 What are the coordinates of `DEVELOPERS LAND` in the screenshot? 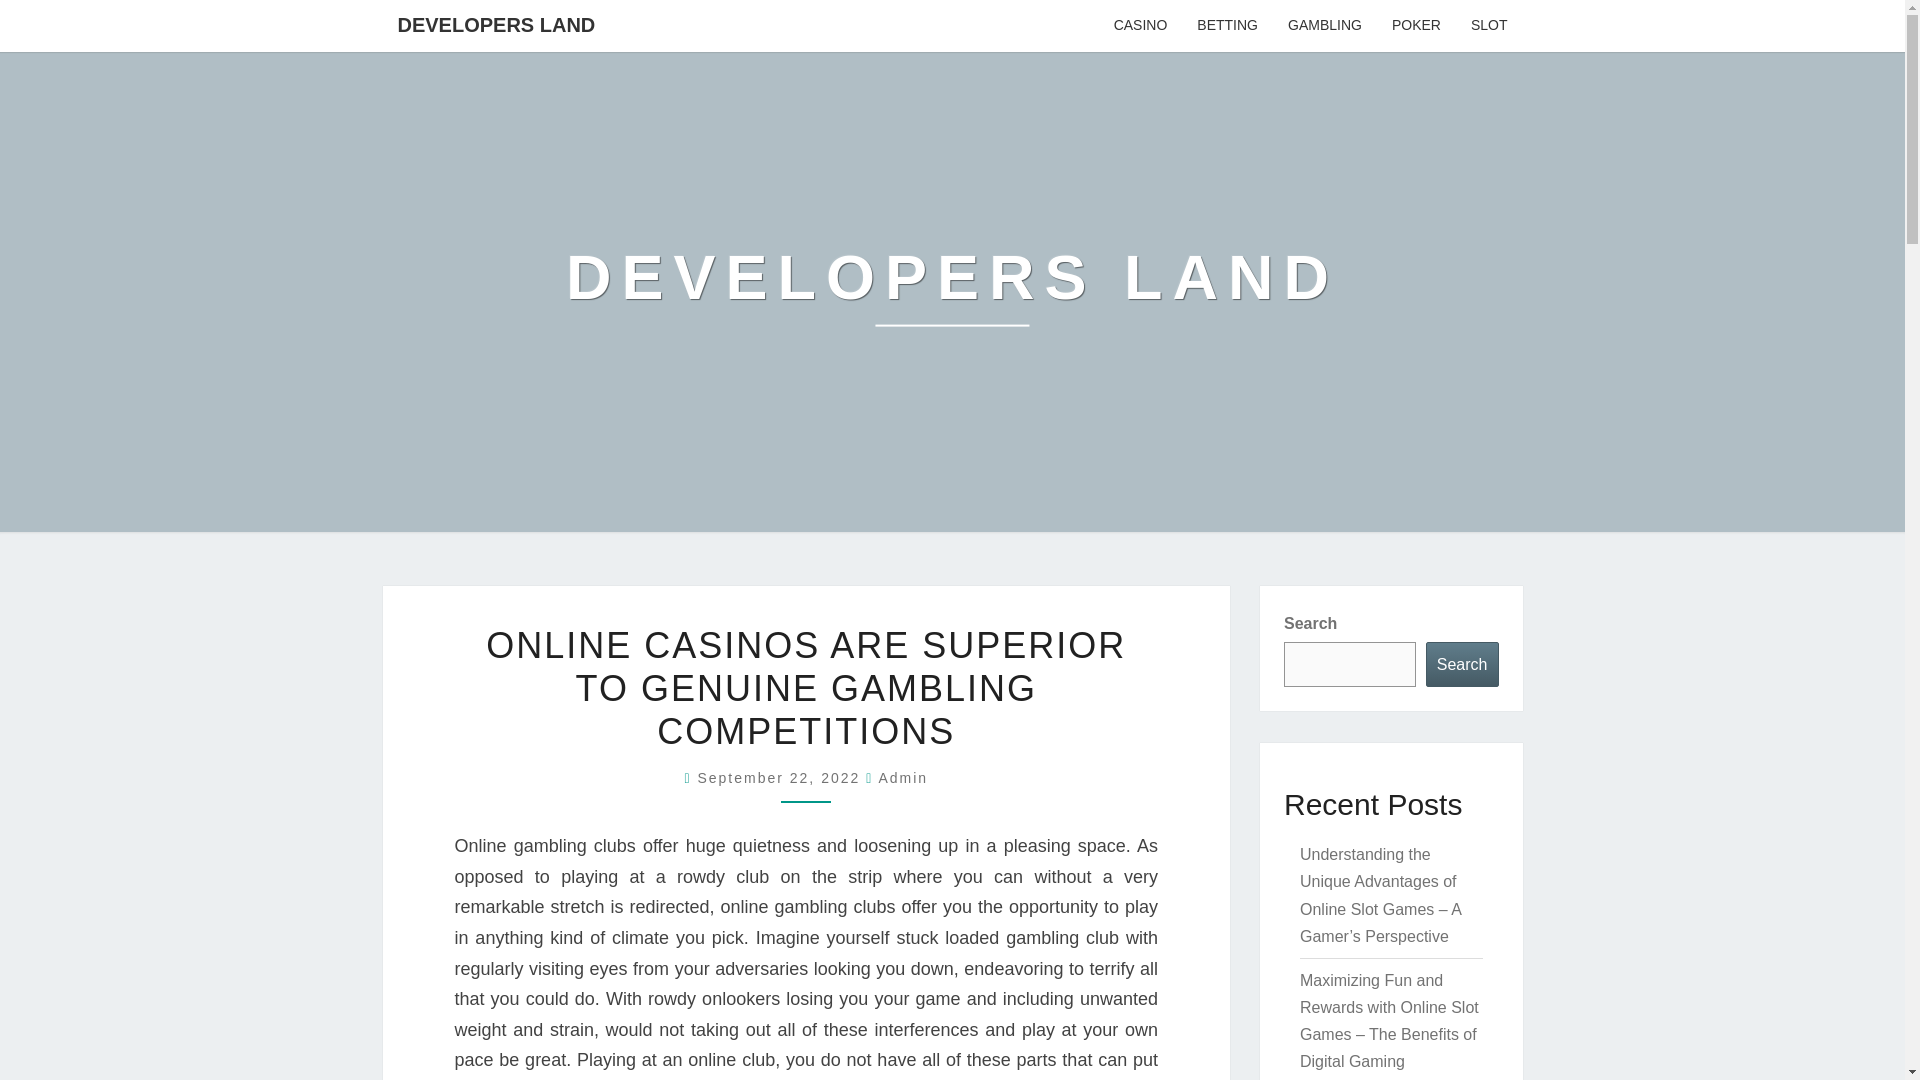 It's located at (496, 24).